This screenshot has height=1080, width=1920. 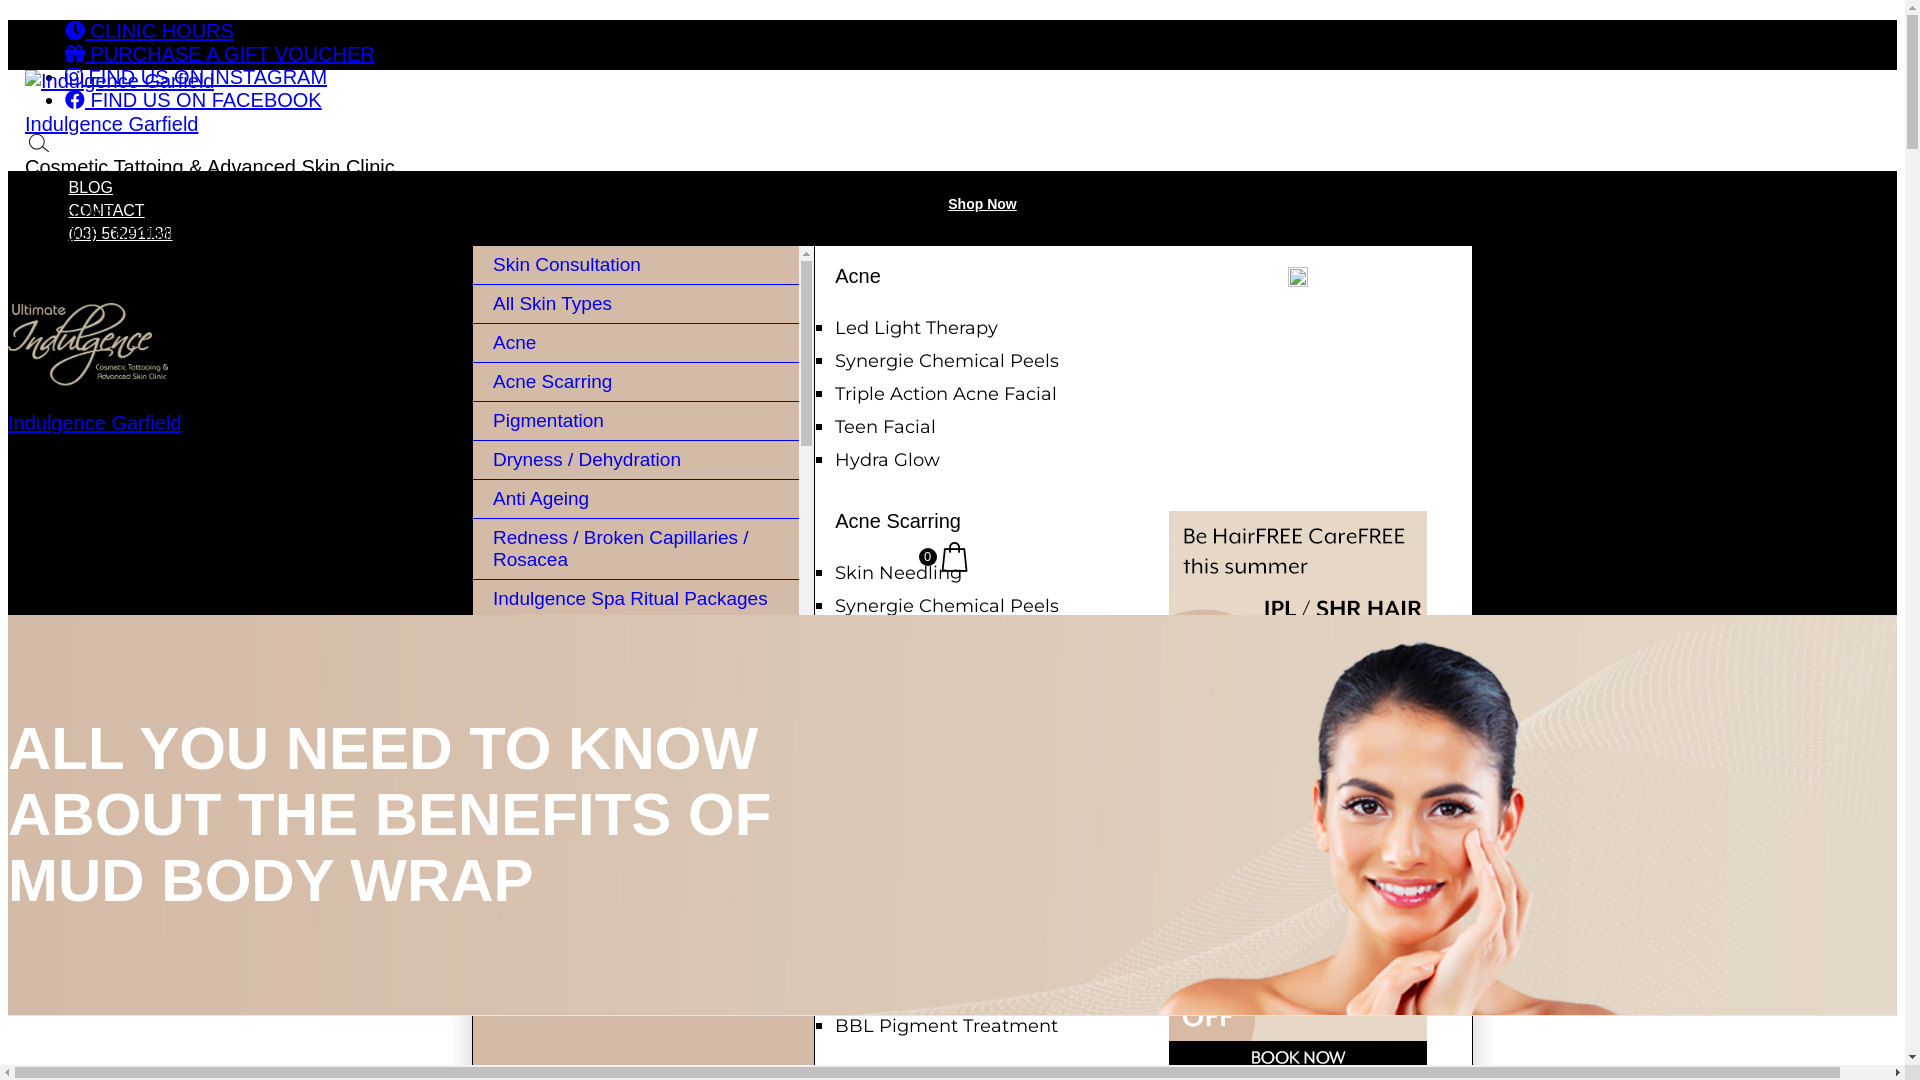 What do you see at coordinates (94, 423) in the screenshot?
I see `Indulgence Garfield` at bounding box center [94, 423].